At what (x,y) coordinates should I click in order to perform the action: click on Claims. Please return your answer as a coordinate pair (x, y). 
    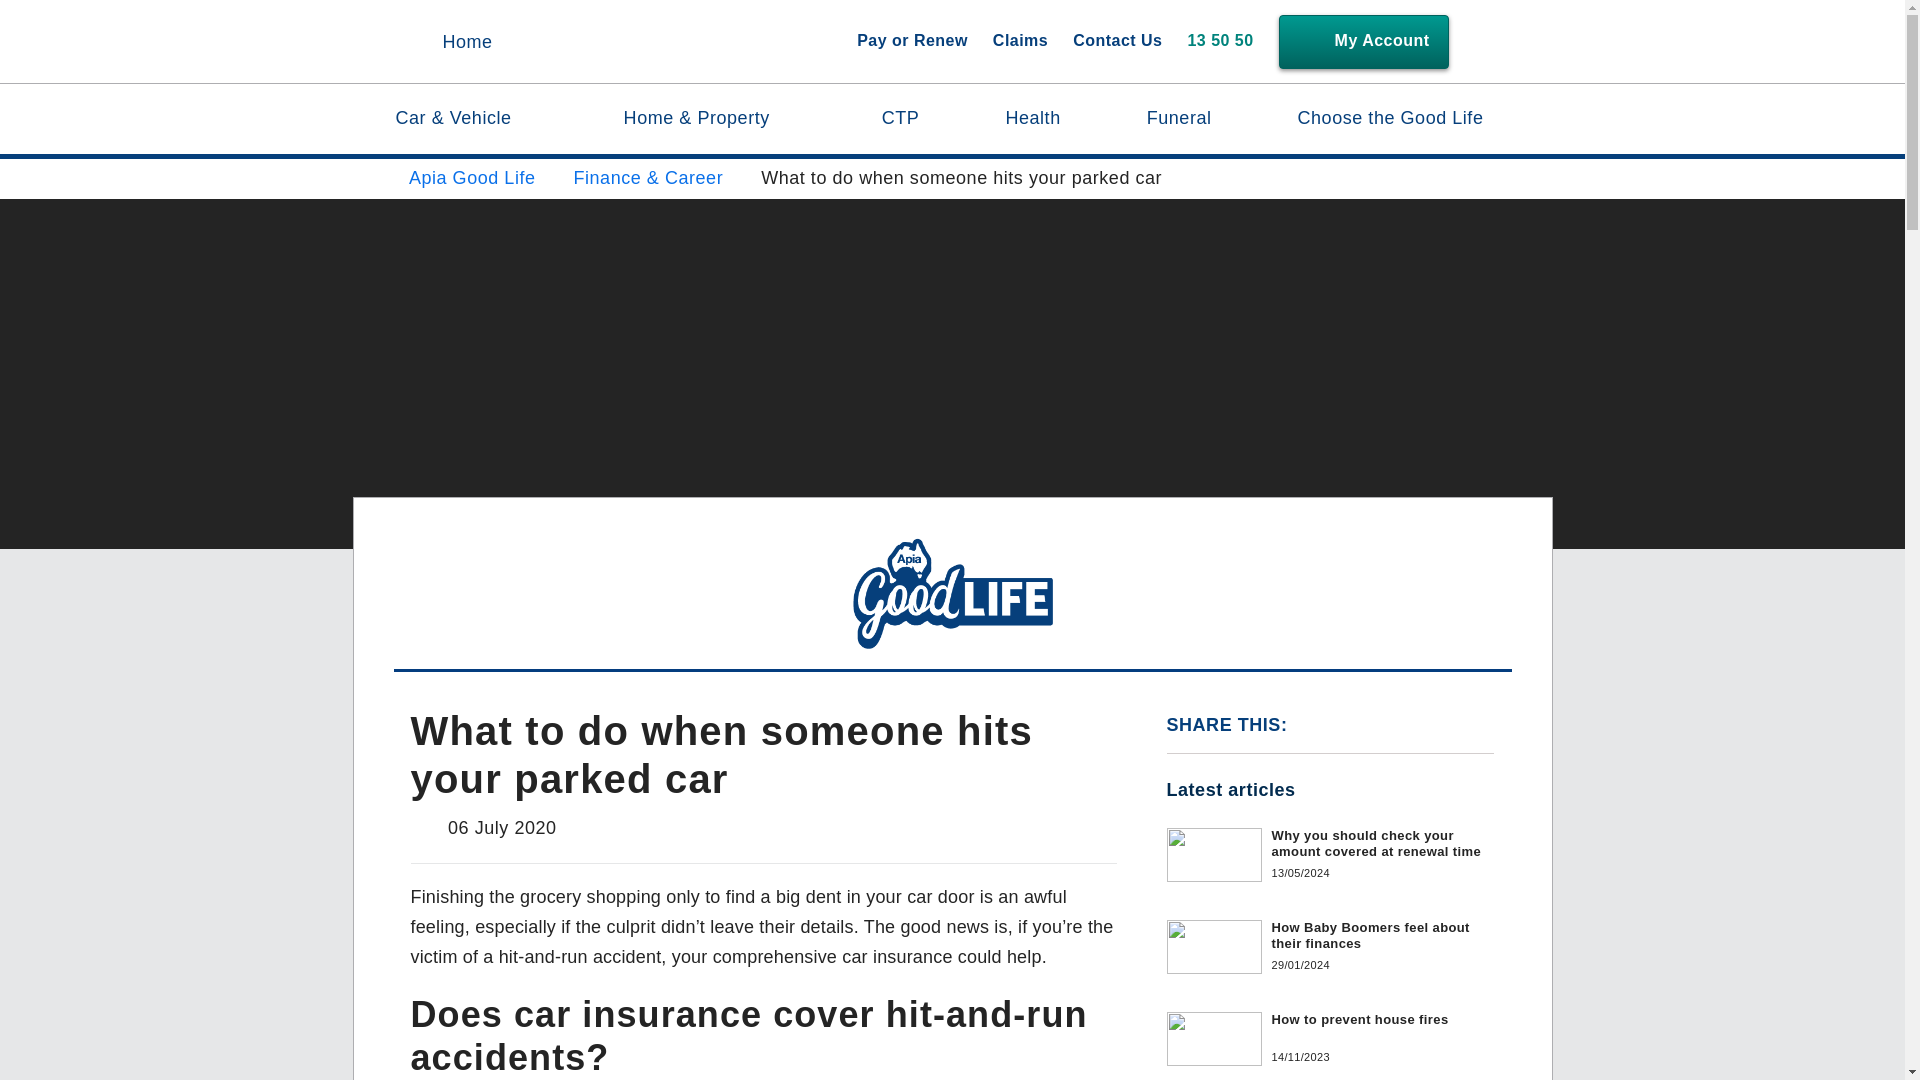
    Looking at the image, I should click on (1020, 42).